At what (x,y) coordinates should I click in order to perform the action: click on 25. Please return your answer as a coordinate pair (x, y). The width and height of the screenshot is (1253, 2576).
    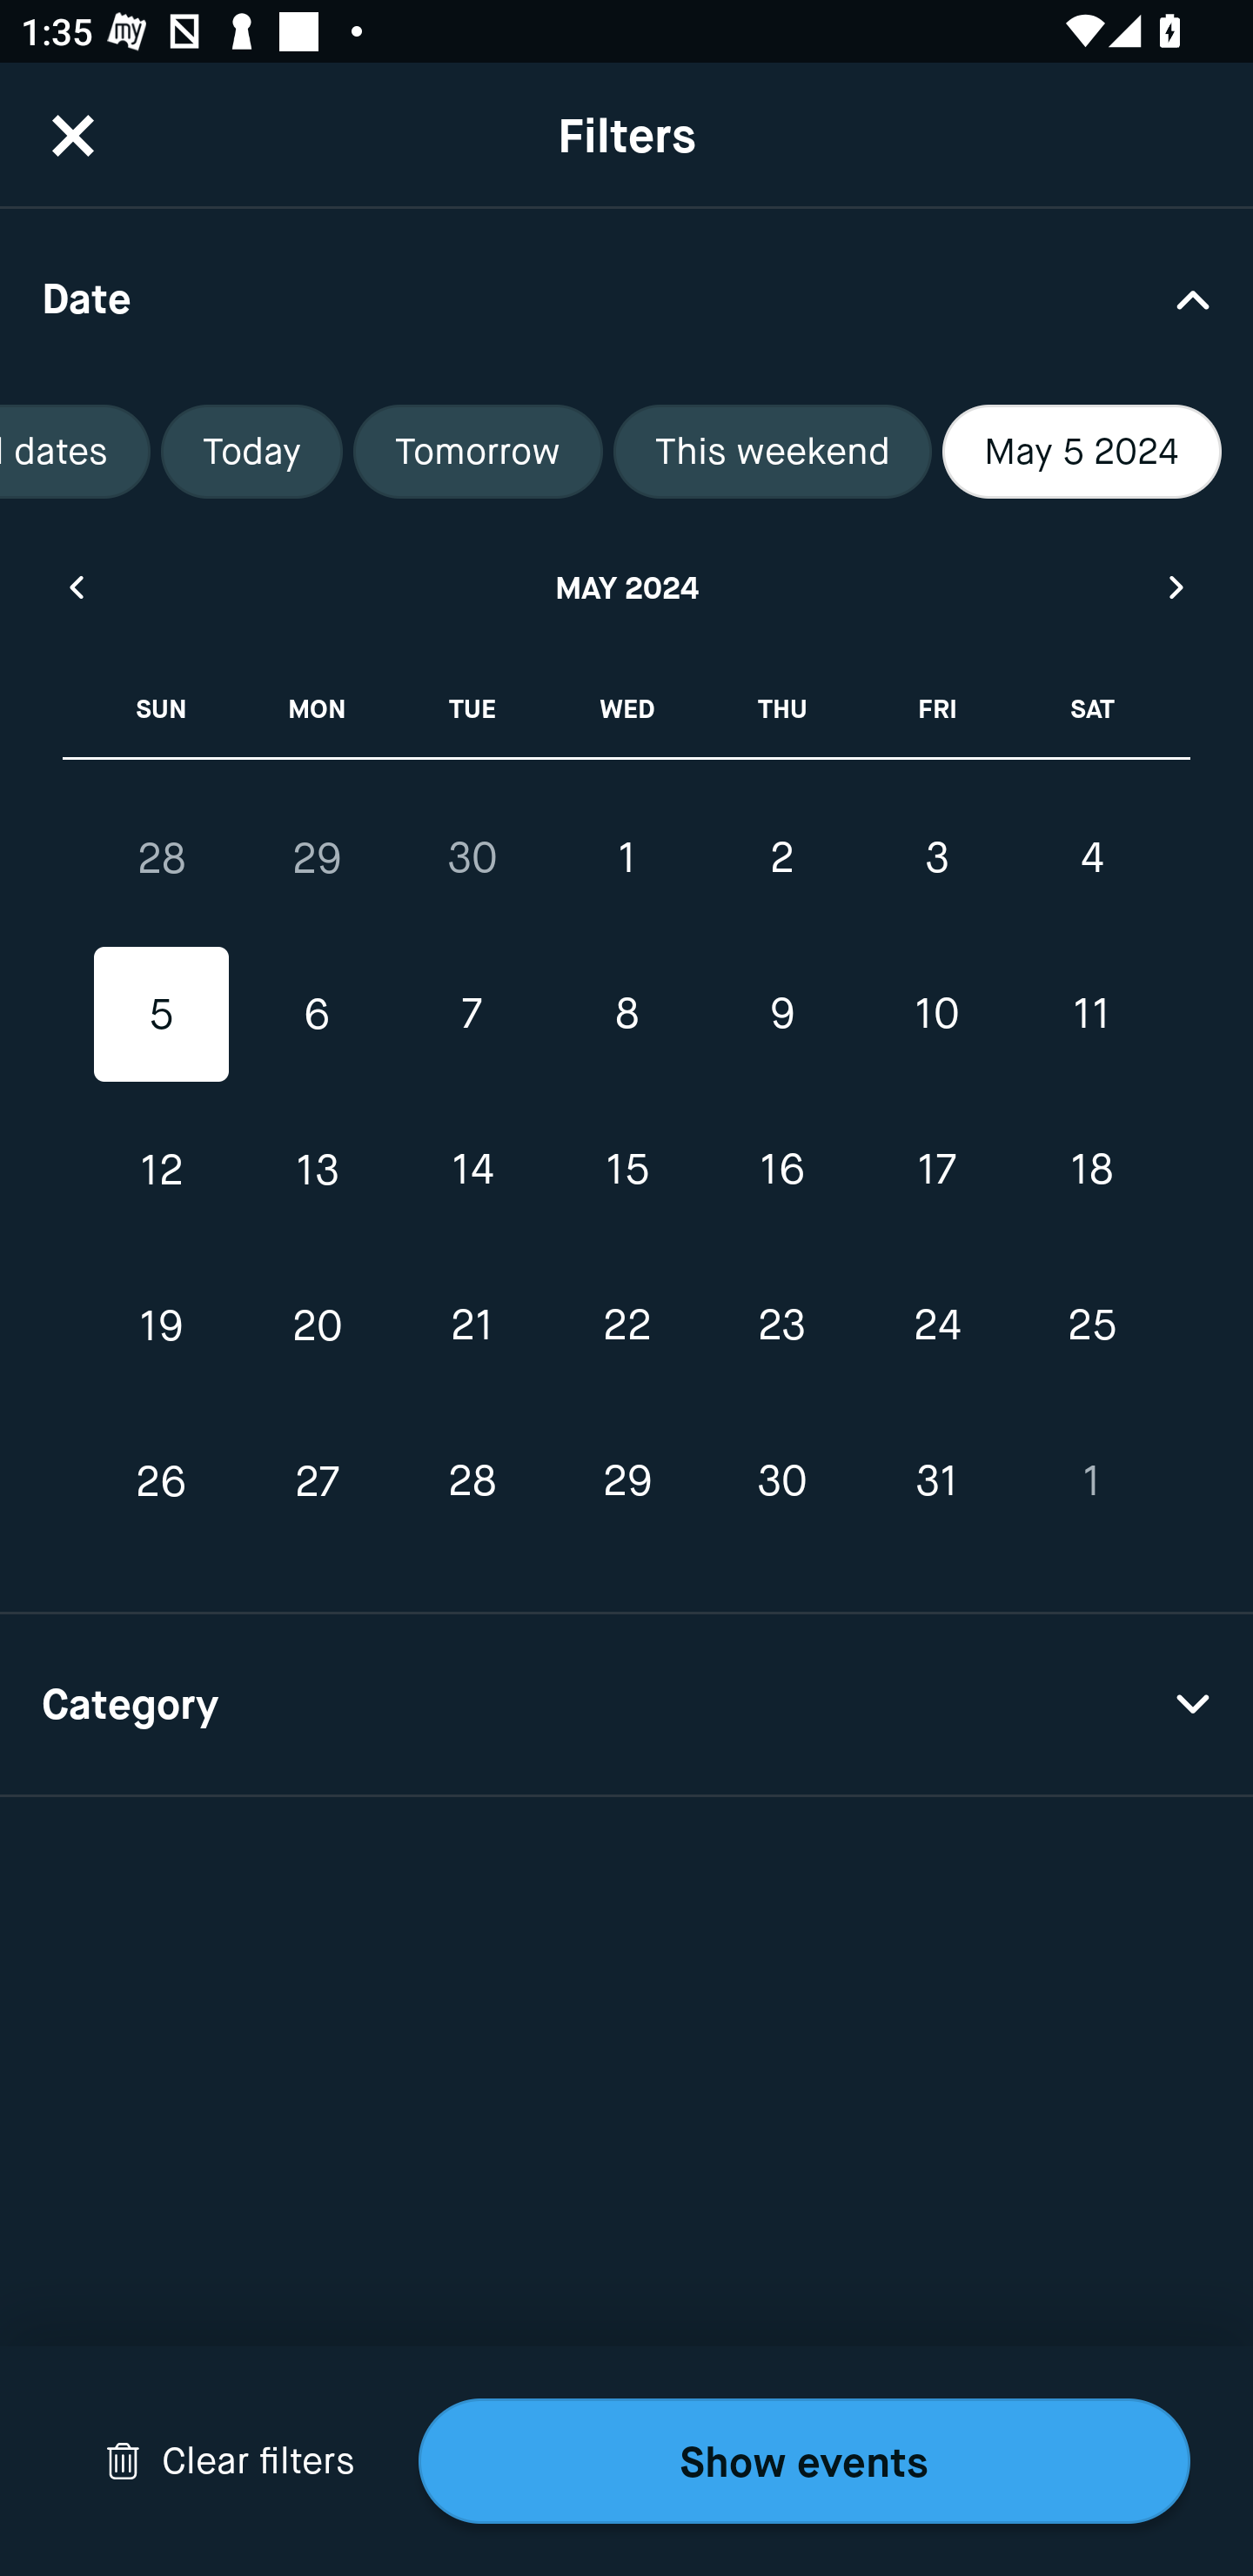
    Looking at the image, I should click on (1091, 1325).